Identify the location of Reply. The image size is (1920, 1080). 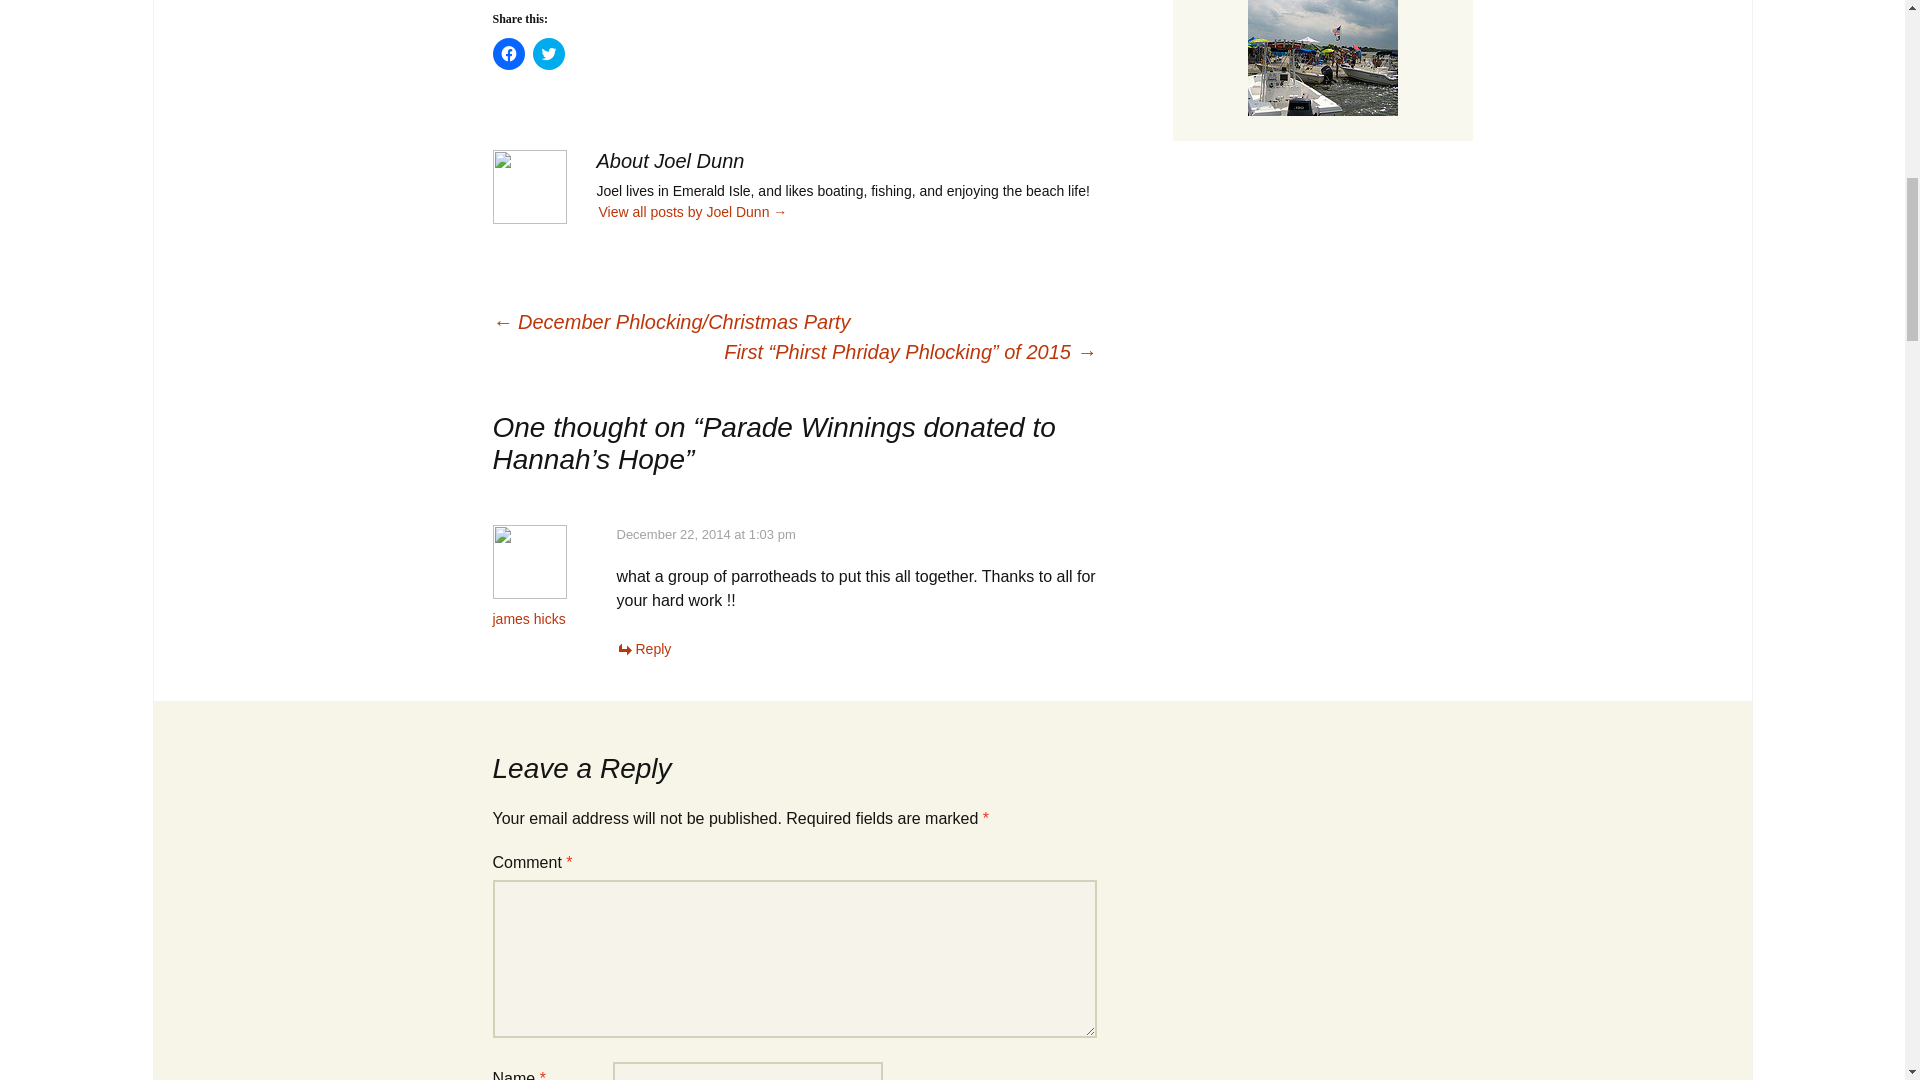
(643, 648).